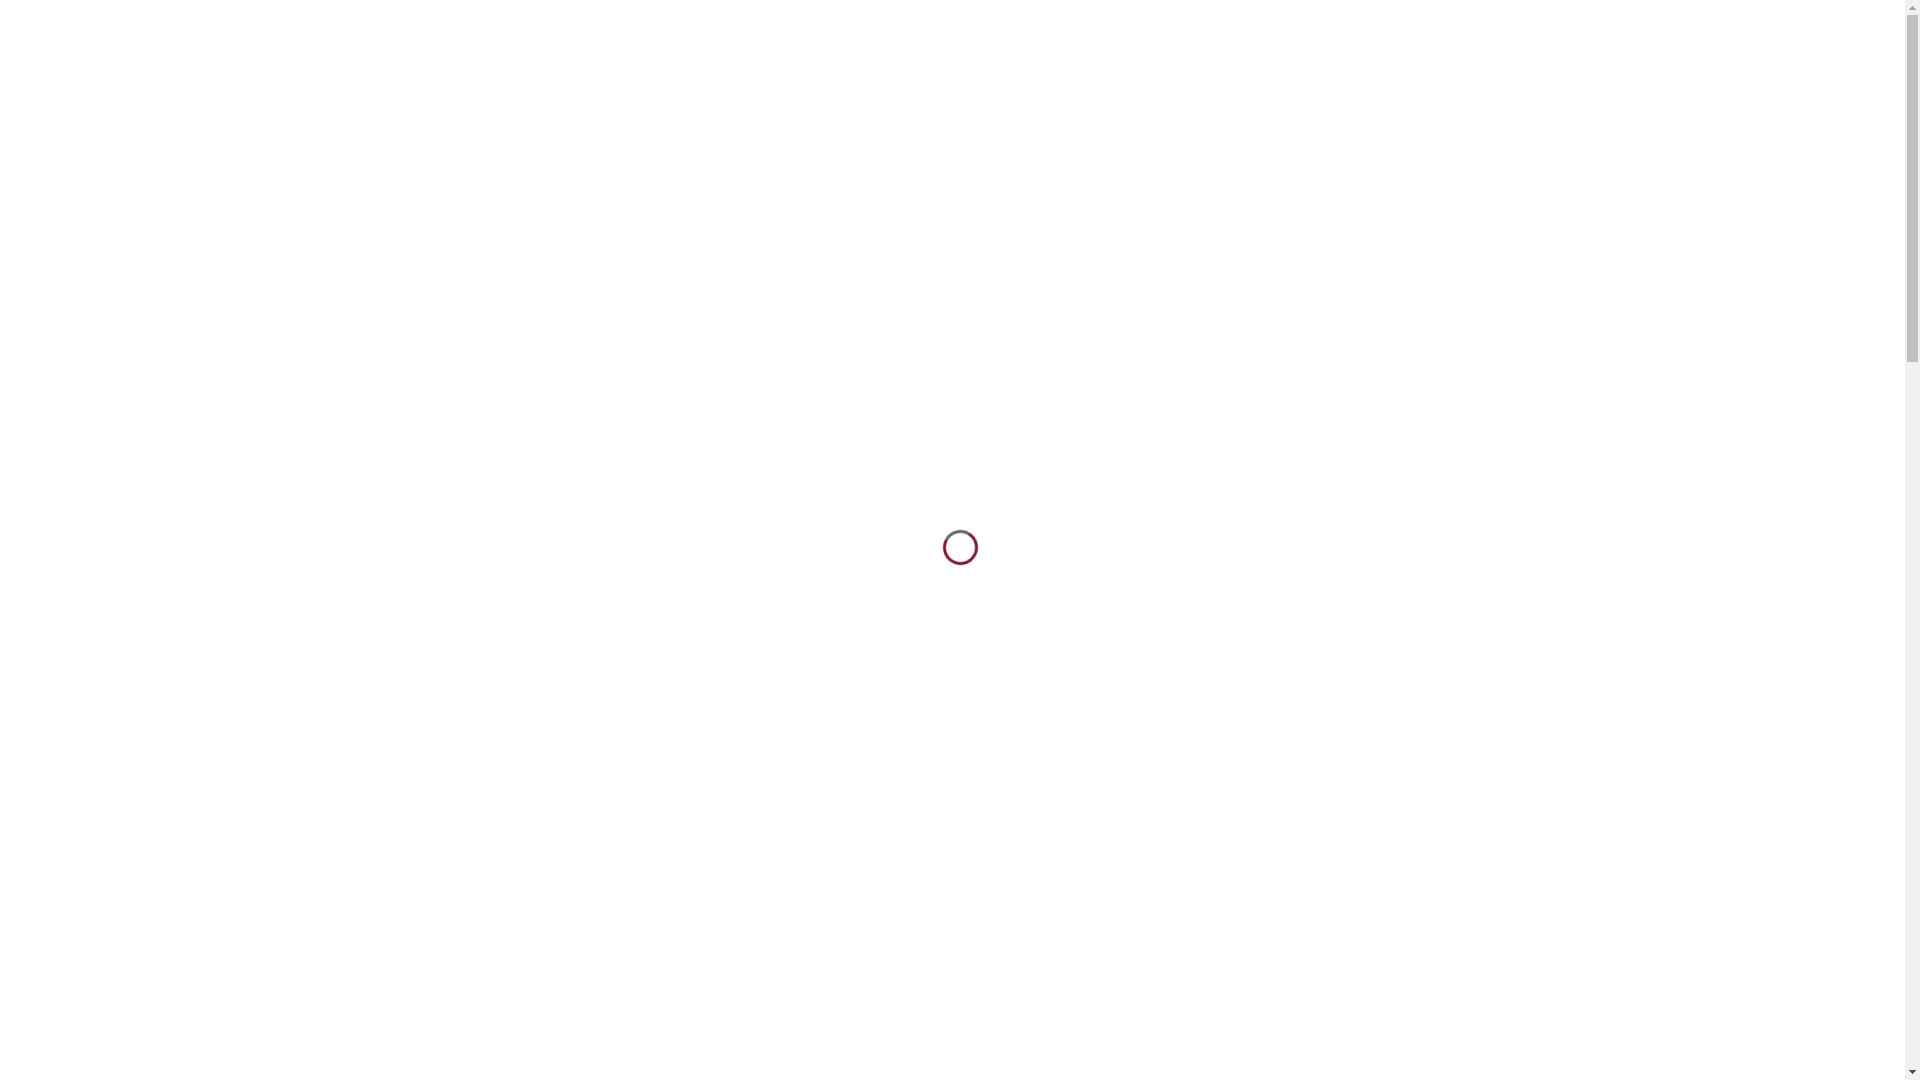 The width and height of the screenshot is (1920, 1080). Describe the element at coordinates (1050, 207) in the screenshot. I see `EQUIPE` at that location.